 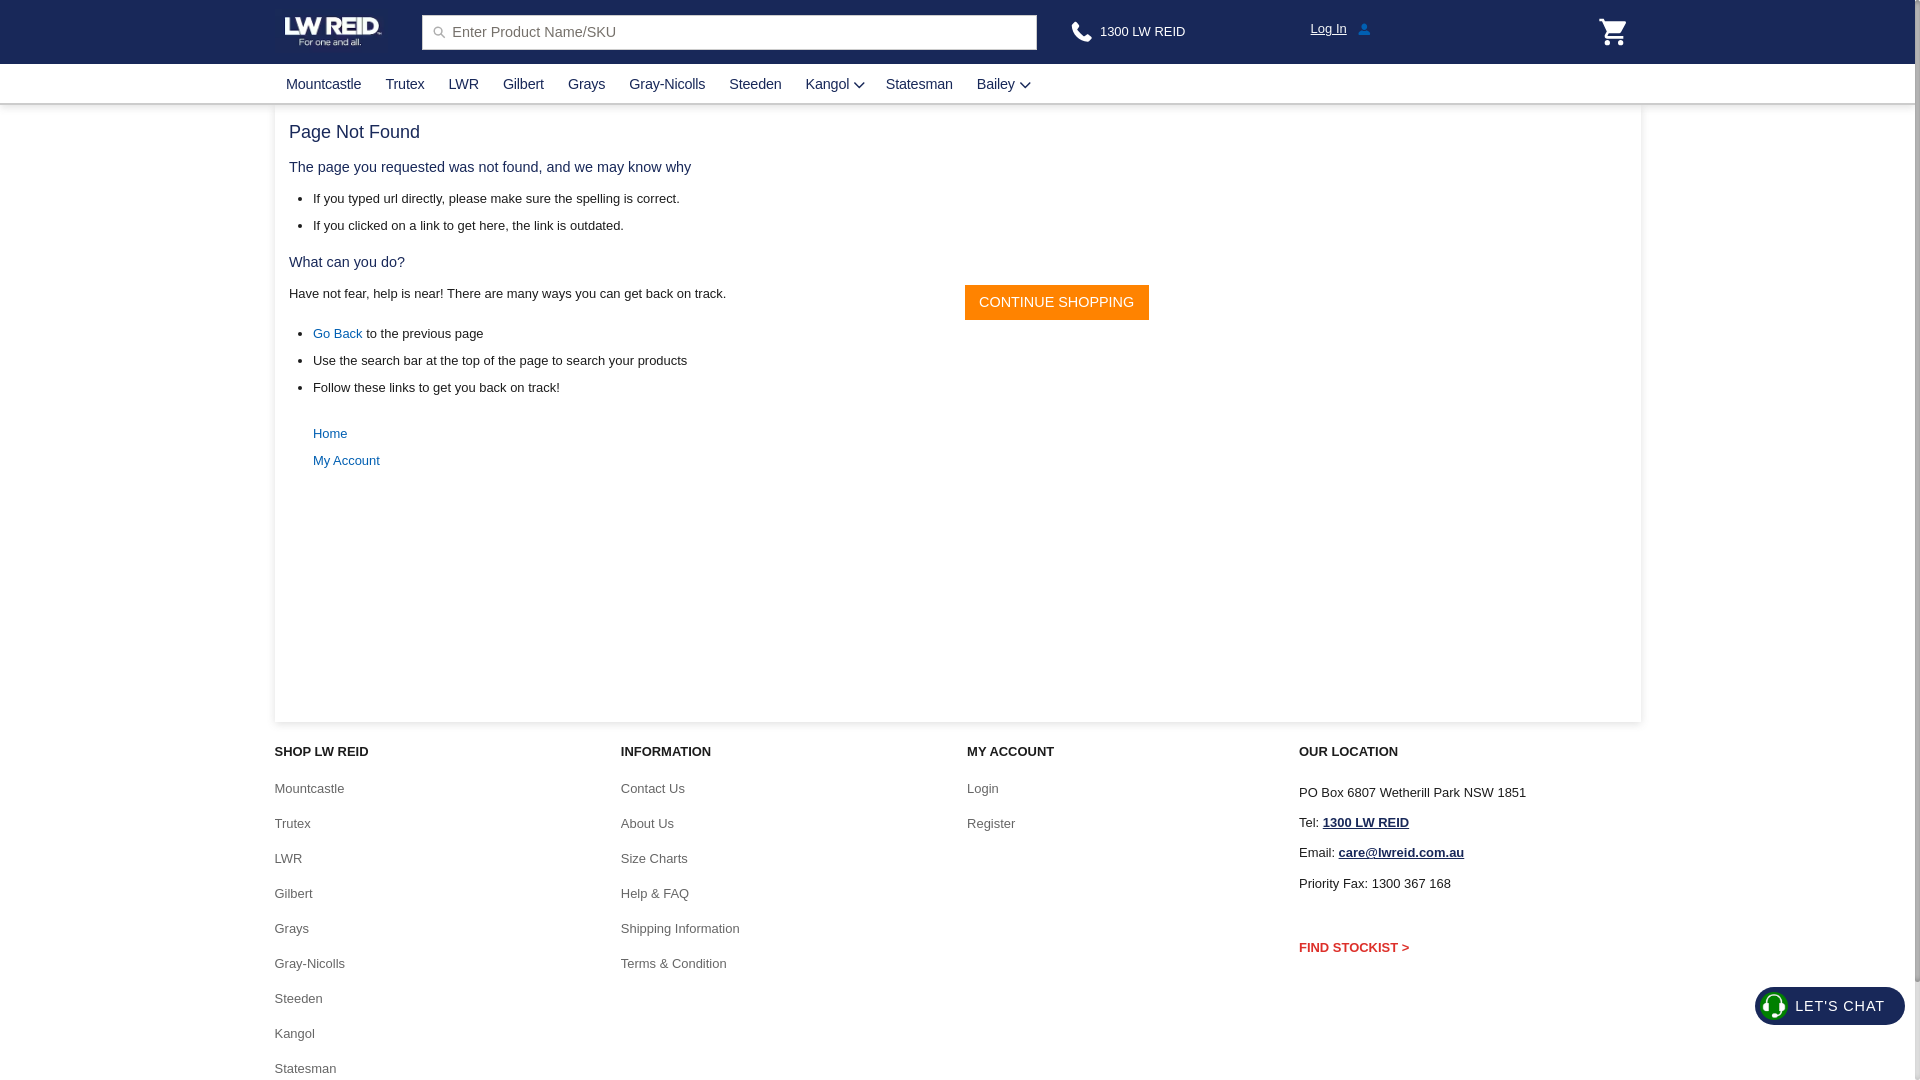 What do you see at coordinates (309, 788) in the screenshot?
I see `Mountcastle` at bounding box center [309, 788].